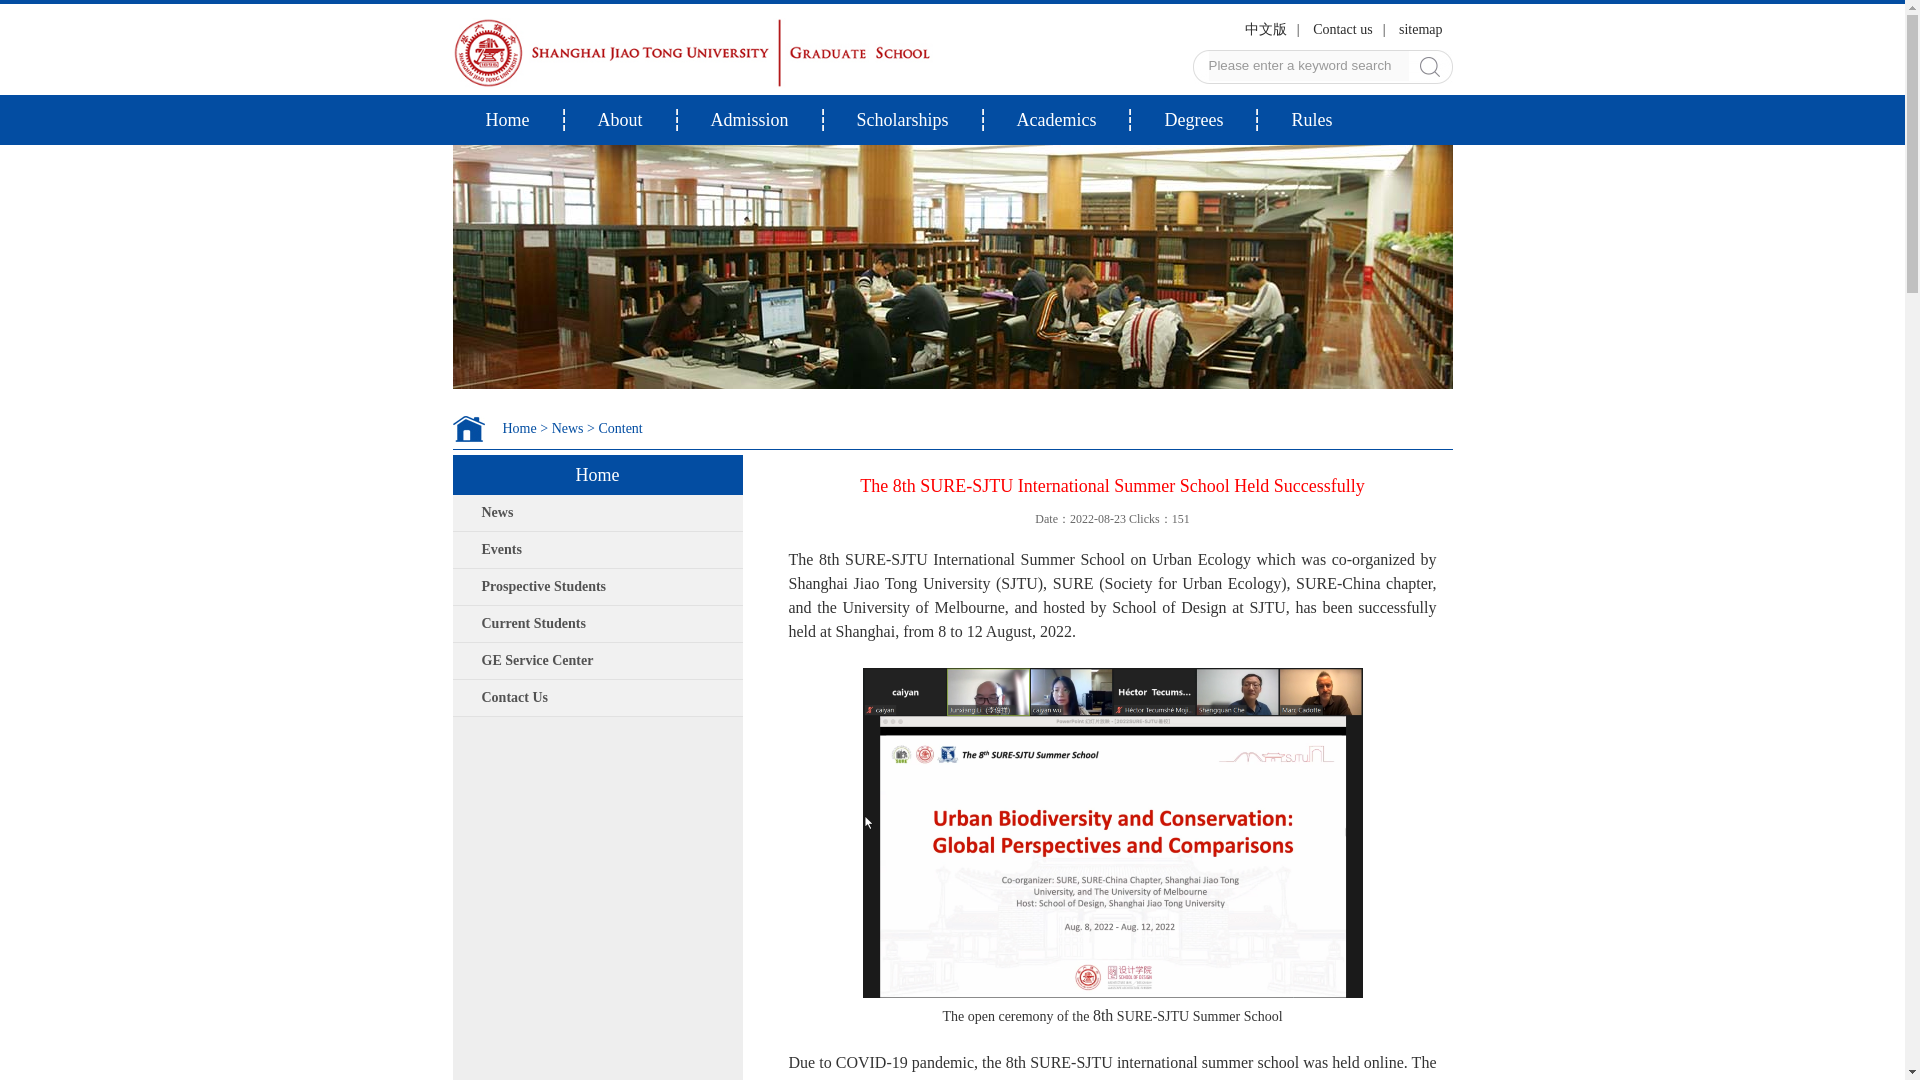 This screenshot has height=1080, width=1920. Describe the element at coordinates (1420, 28) in the screenshot. I see `sitemap` at that location.